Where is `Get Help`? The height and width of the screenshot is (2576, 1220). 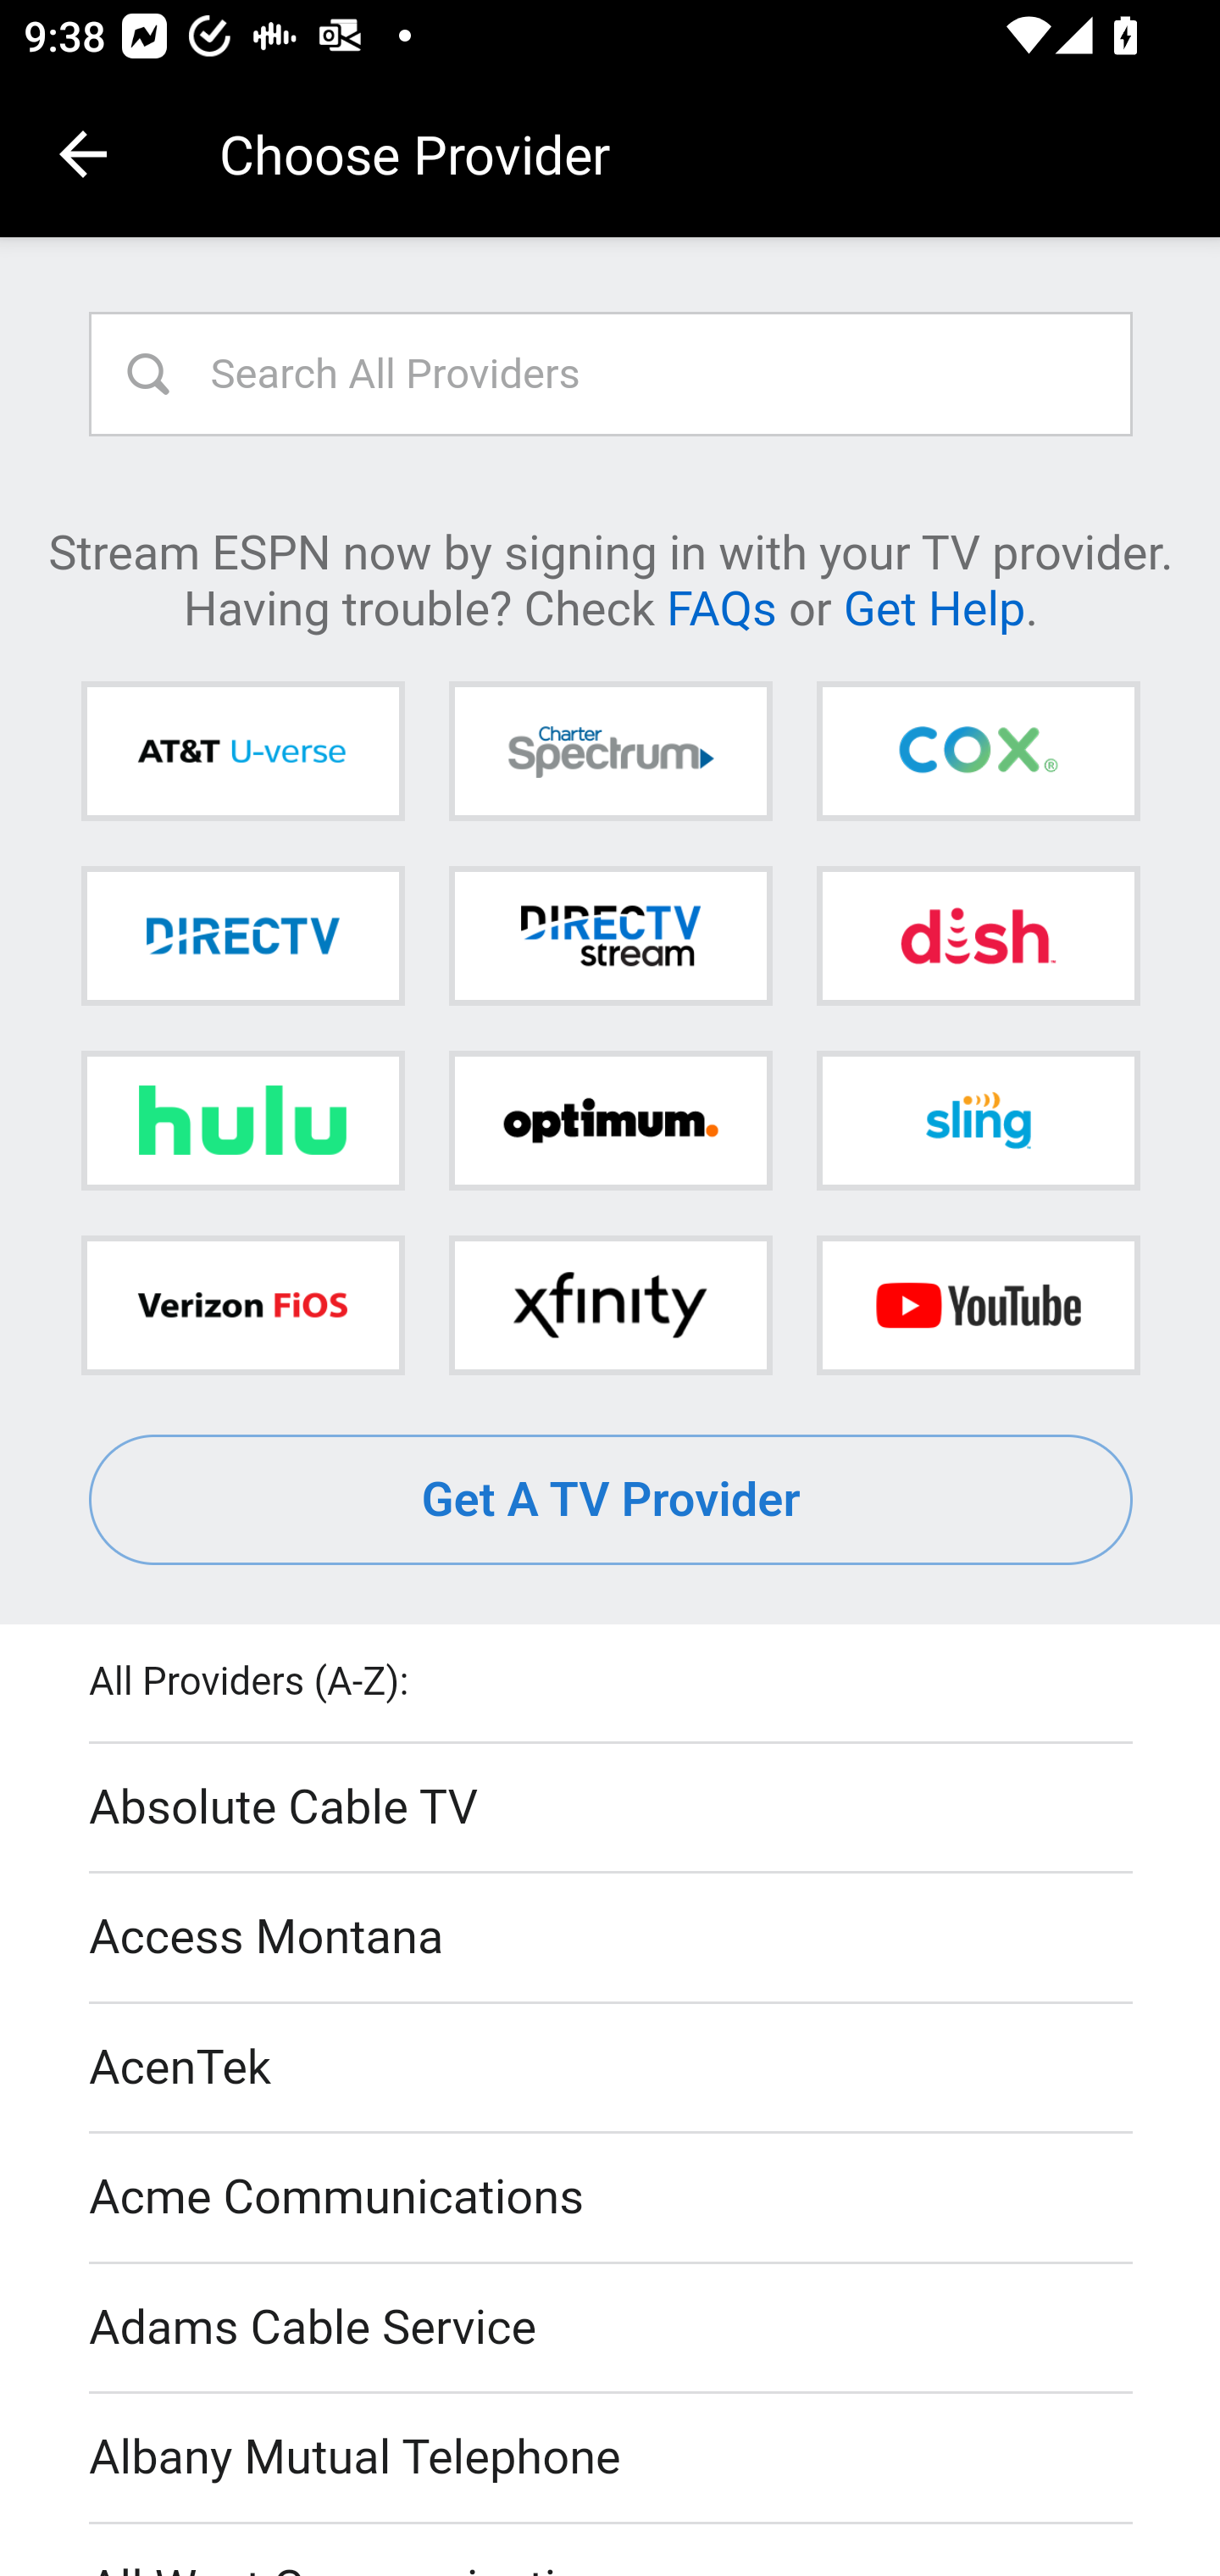 Get Help is located at coordinates (934, 606).